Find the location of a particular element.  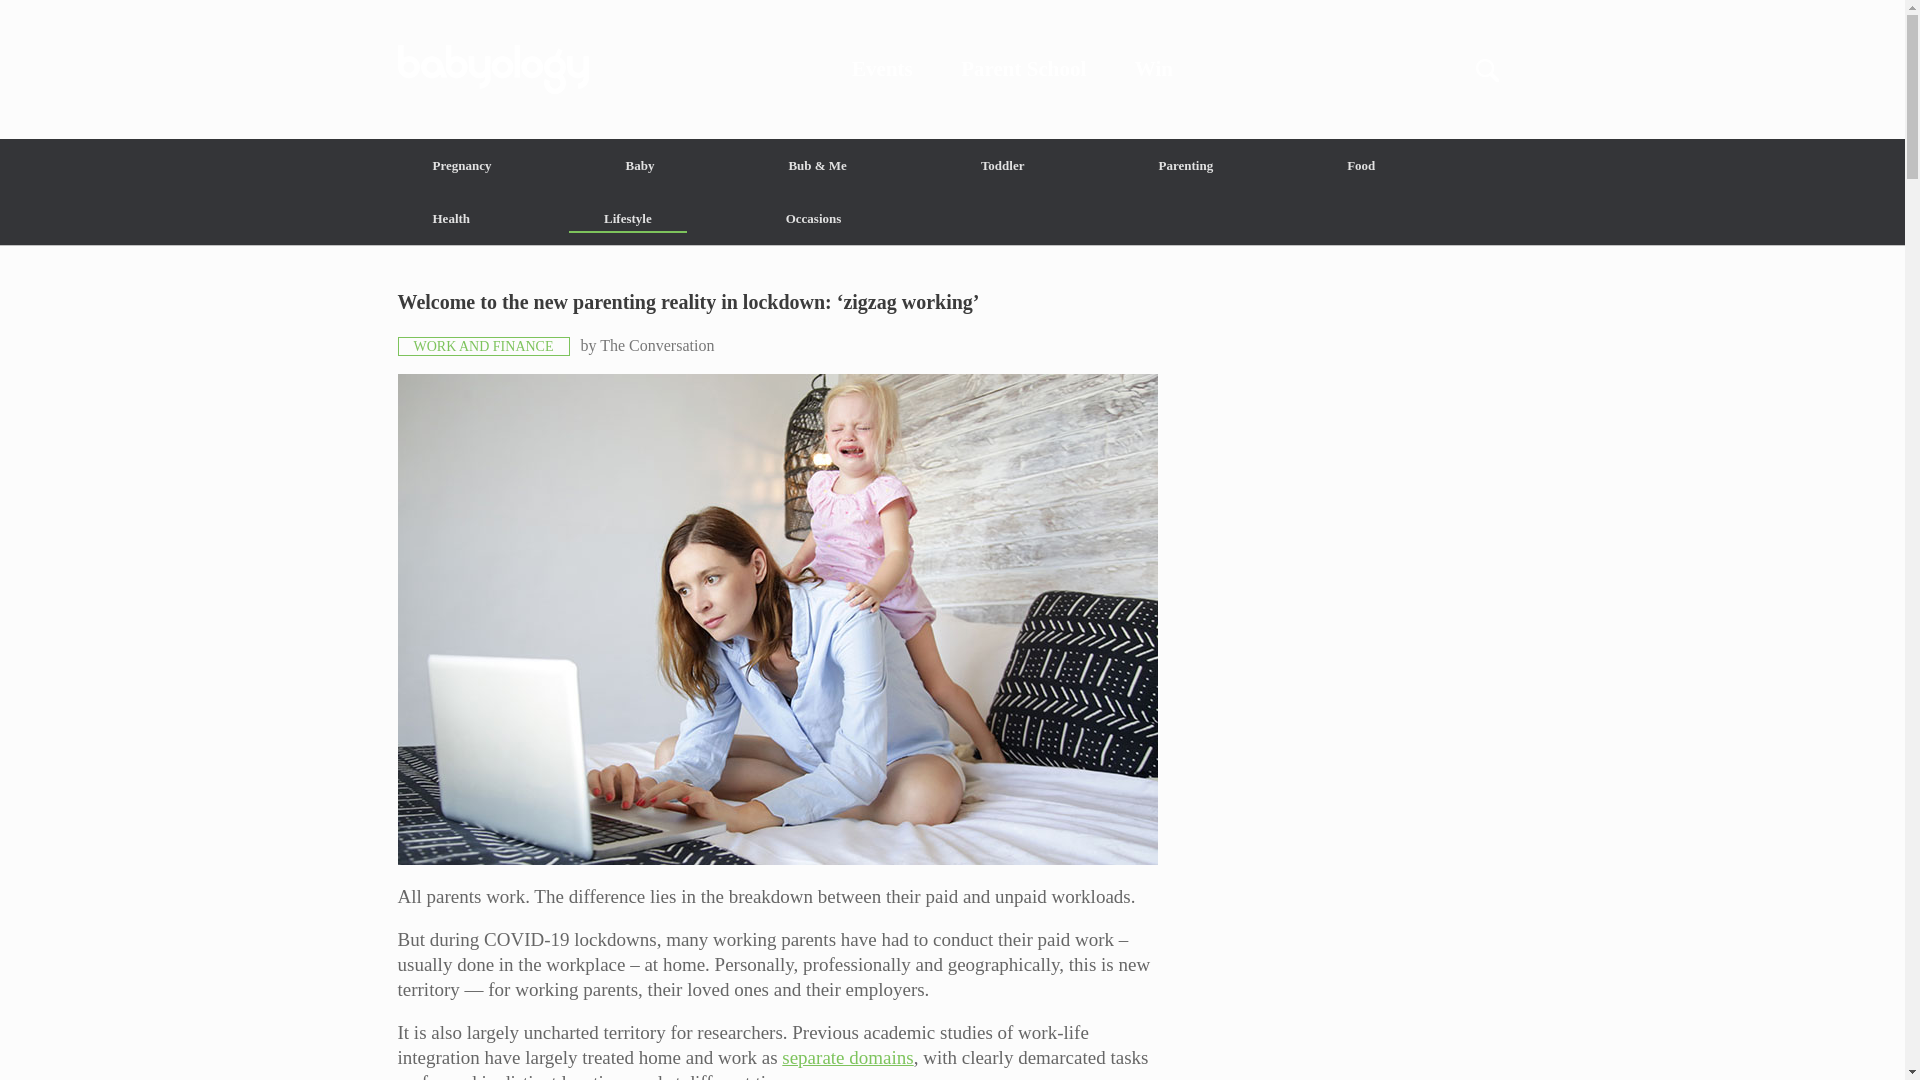

WORK AND FINANCE is located at coordinates (484, 346).